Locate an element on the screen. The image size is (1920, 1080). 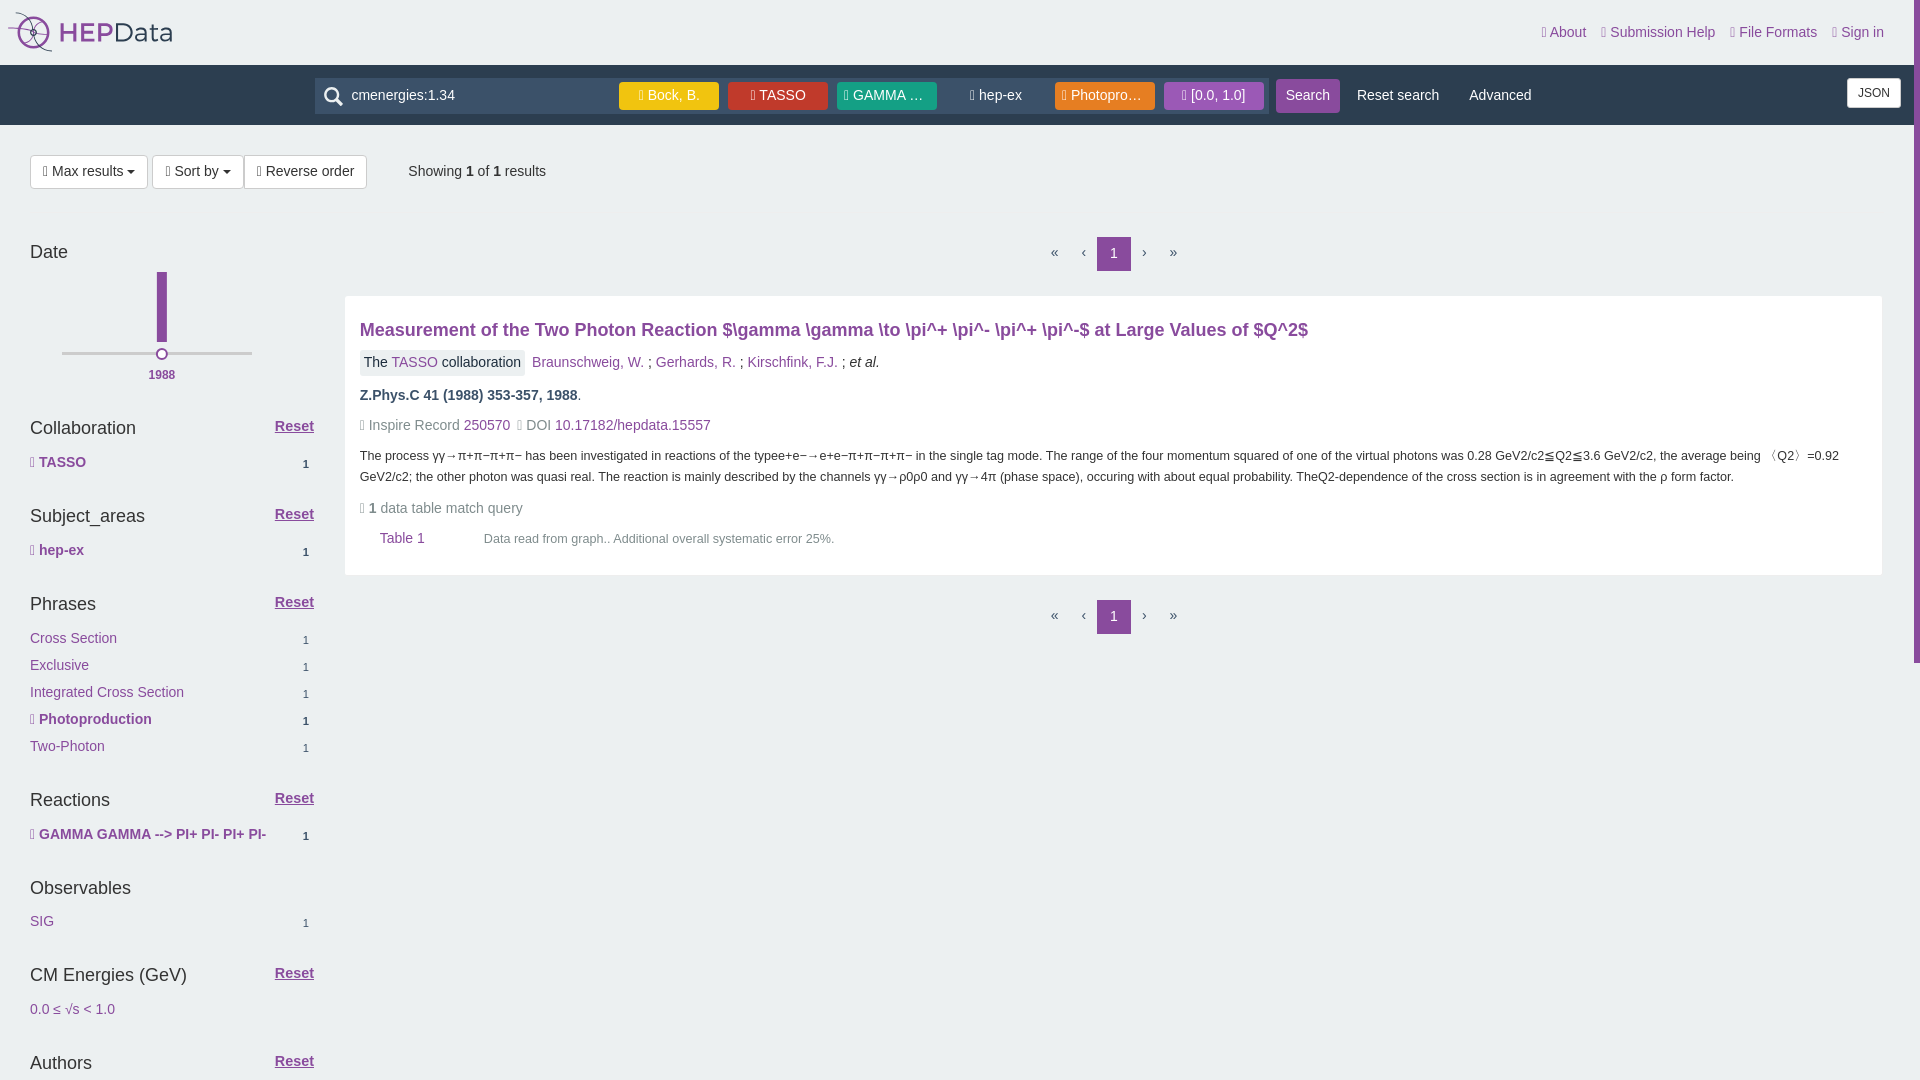
Sign in is located at coordinates (1772, 31).